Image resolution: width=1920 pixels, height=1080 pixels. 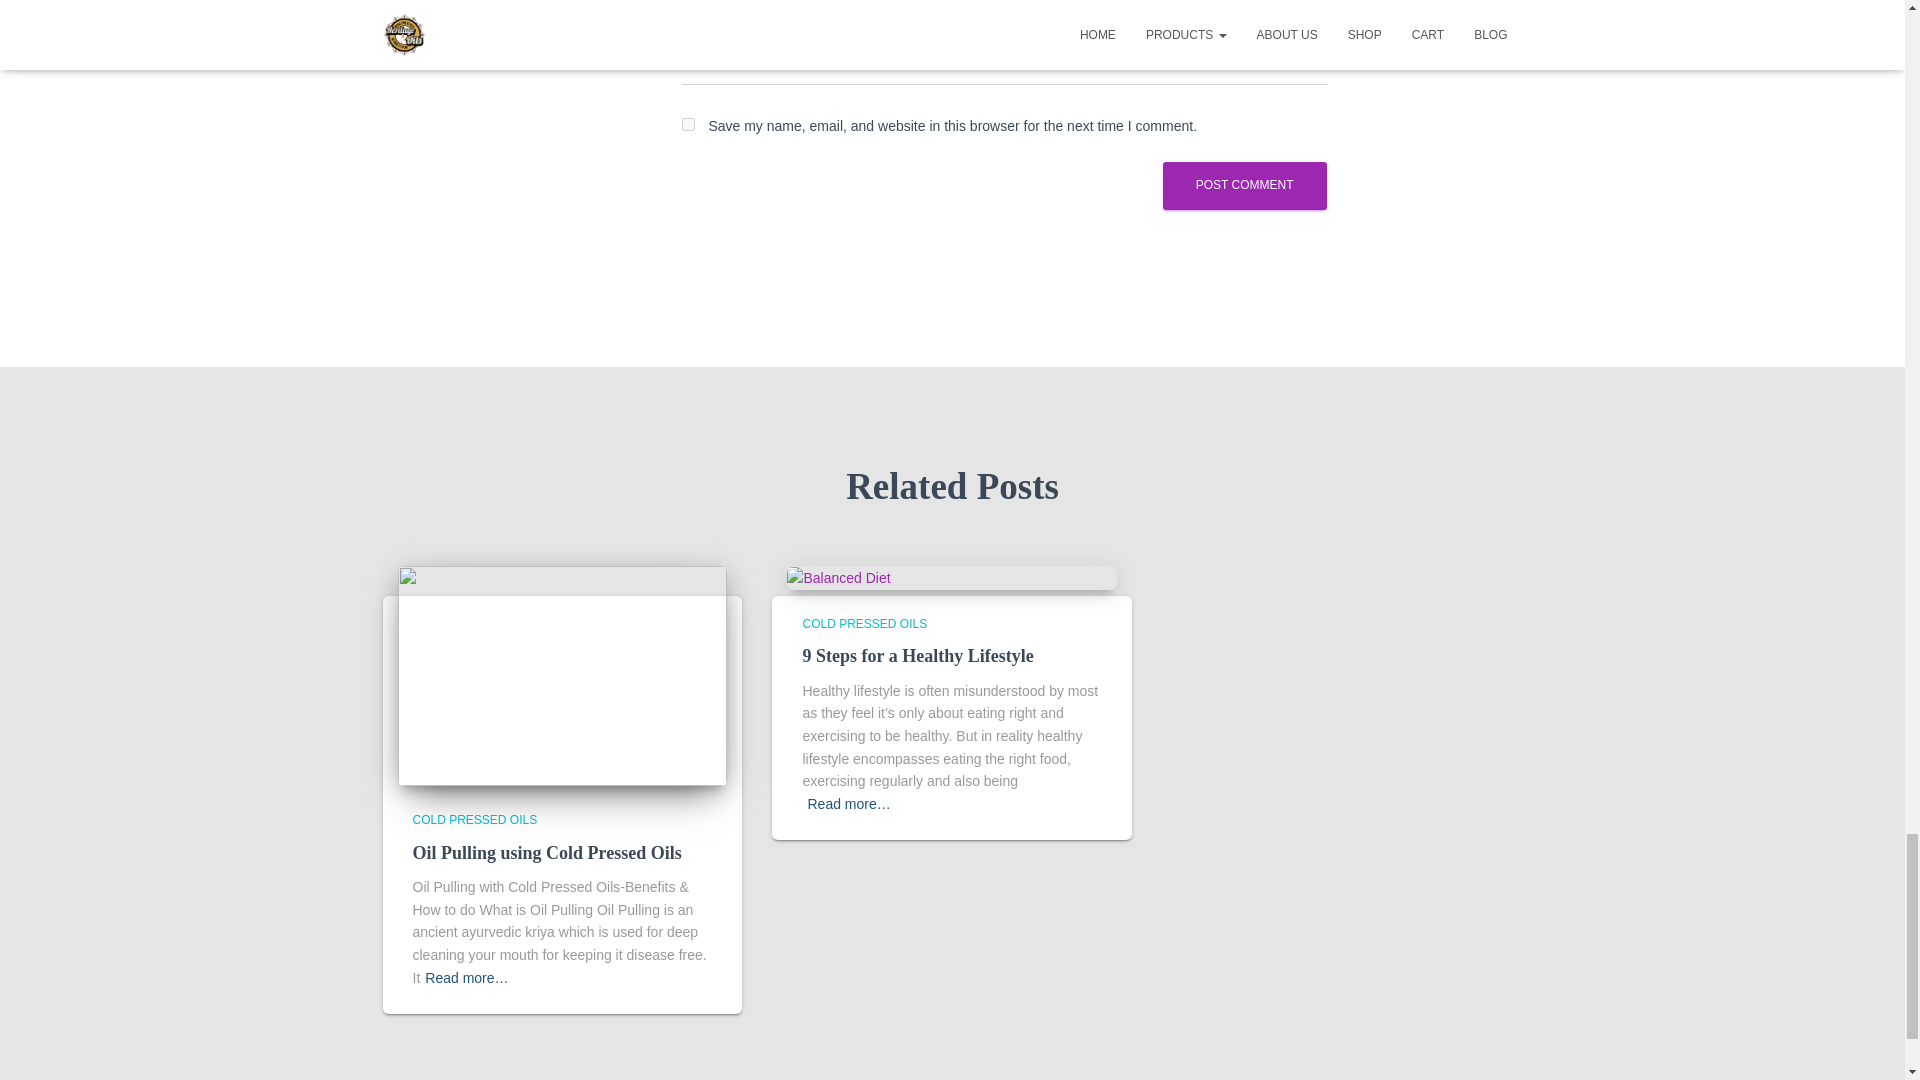 I want to click on 9 Steps for a Healthy Lifestyle, so click(x=838, y=577).